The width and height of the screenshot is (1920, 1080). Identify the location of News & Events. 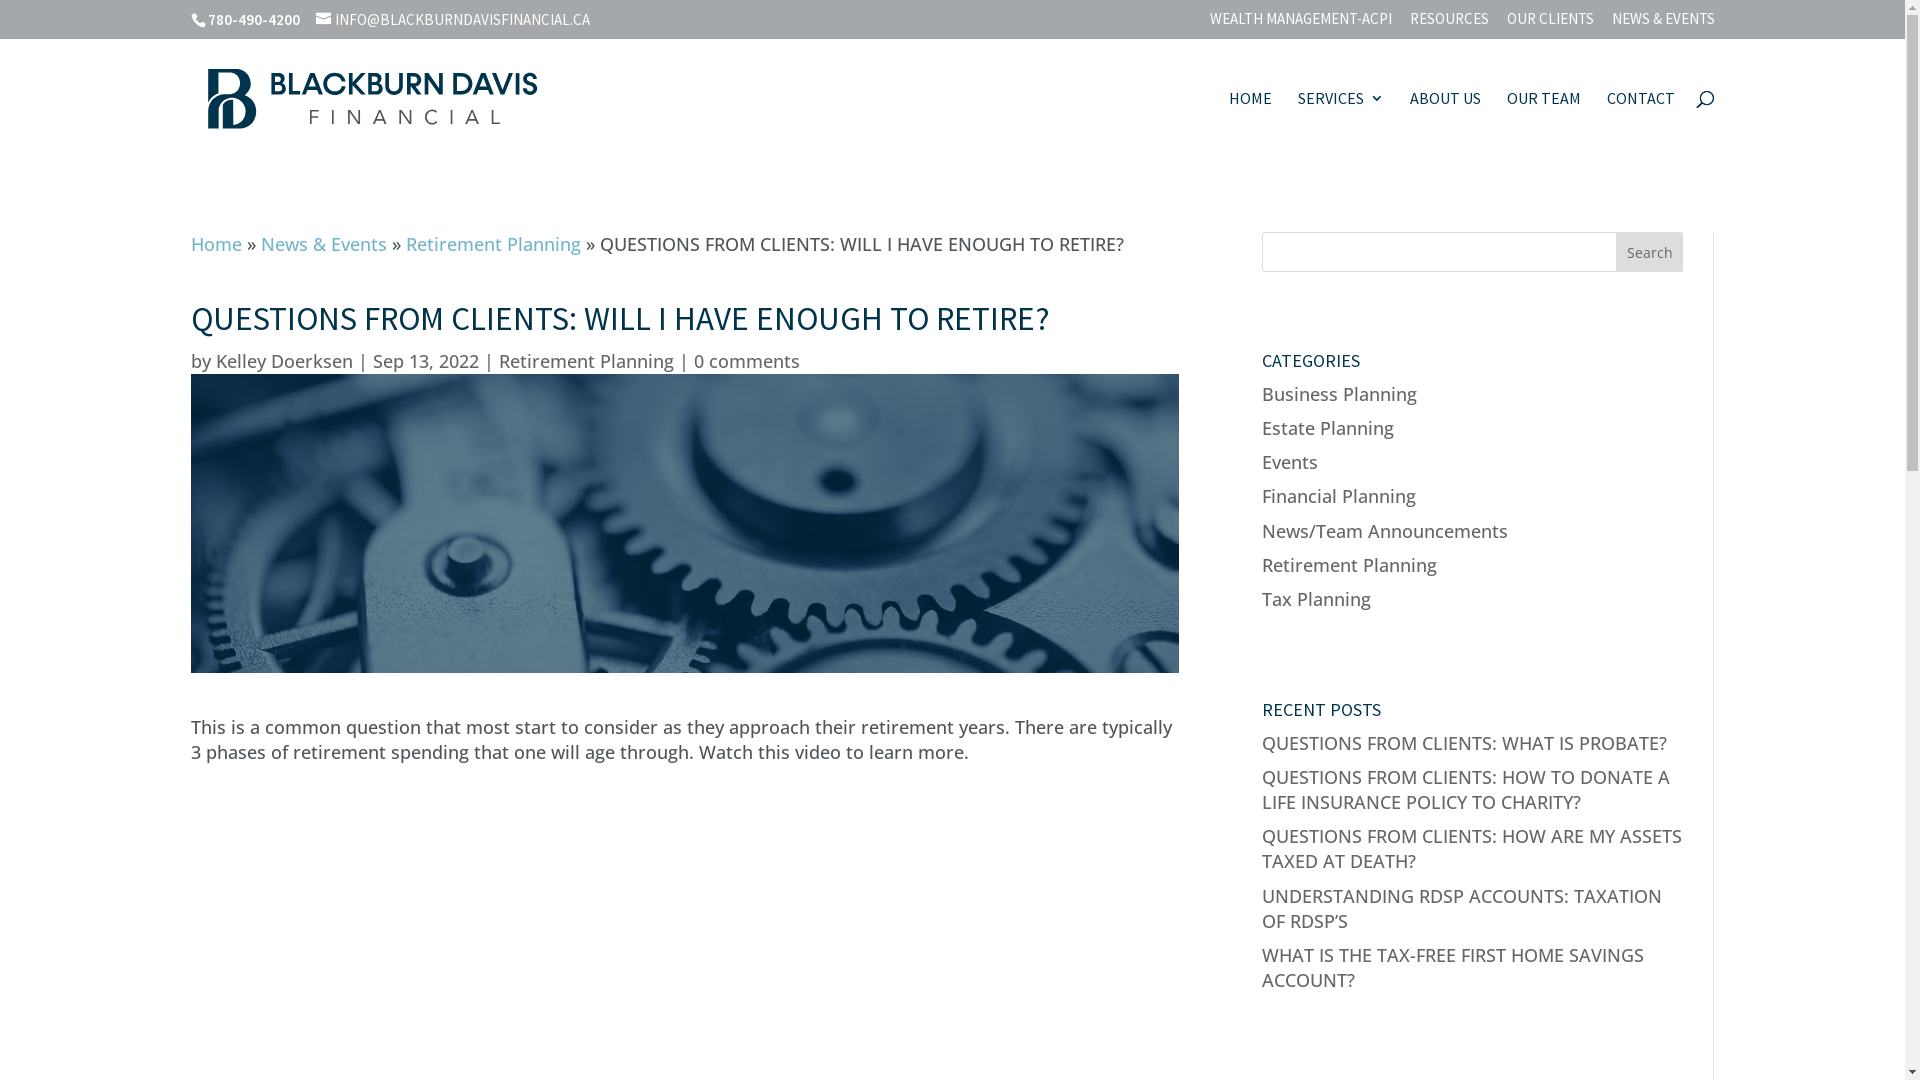
(323, 244).